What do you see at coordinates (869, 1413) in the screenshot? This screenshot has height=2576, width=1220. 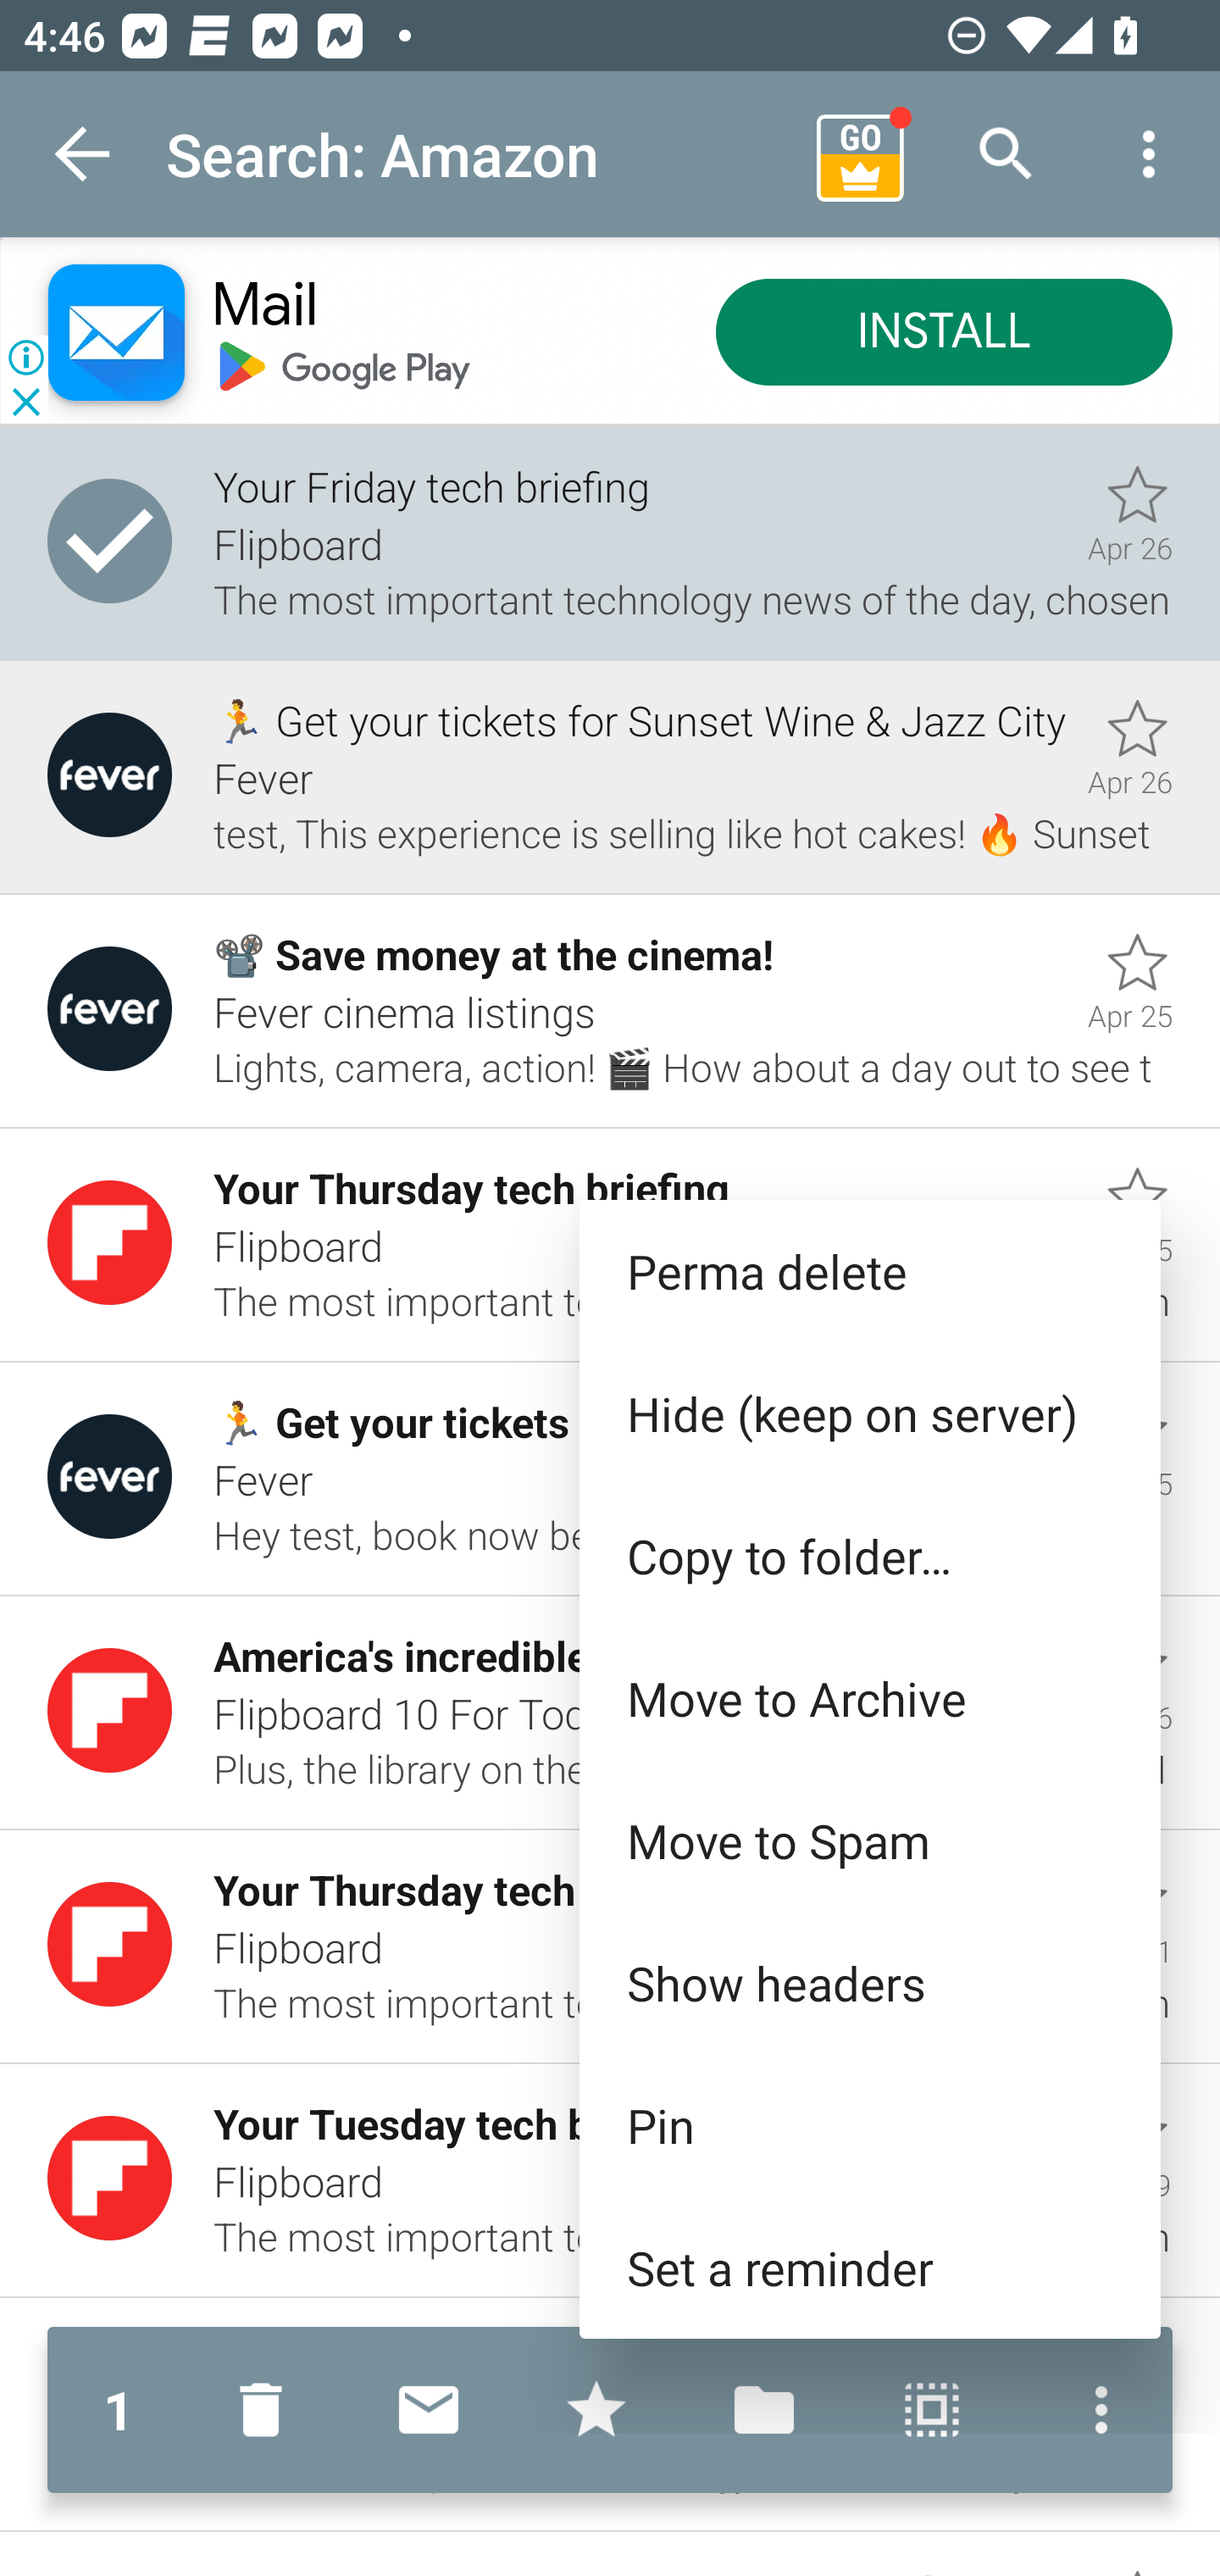 I see `Hide (keep on server)` at bounding box center [869, 1413].